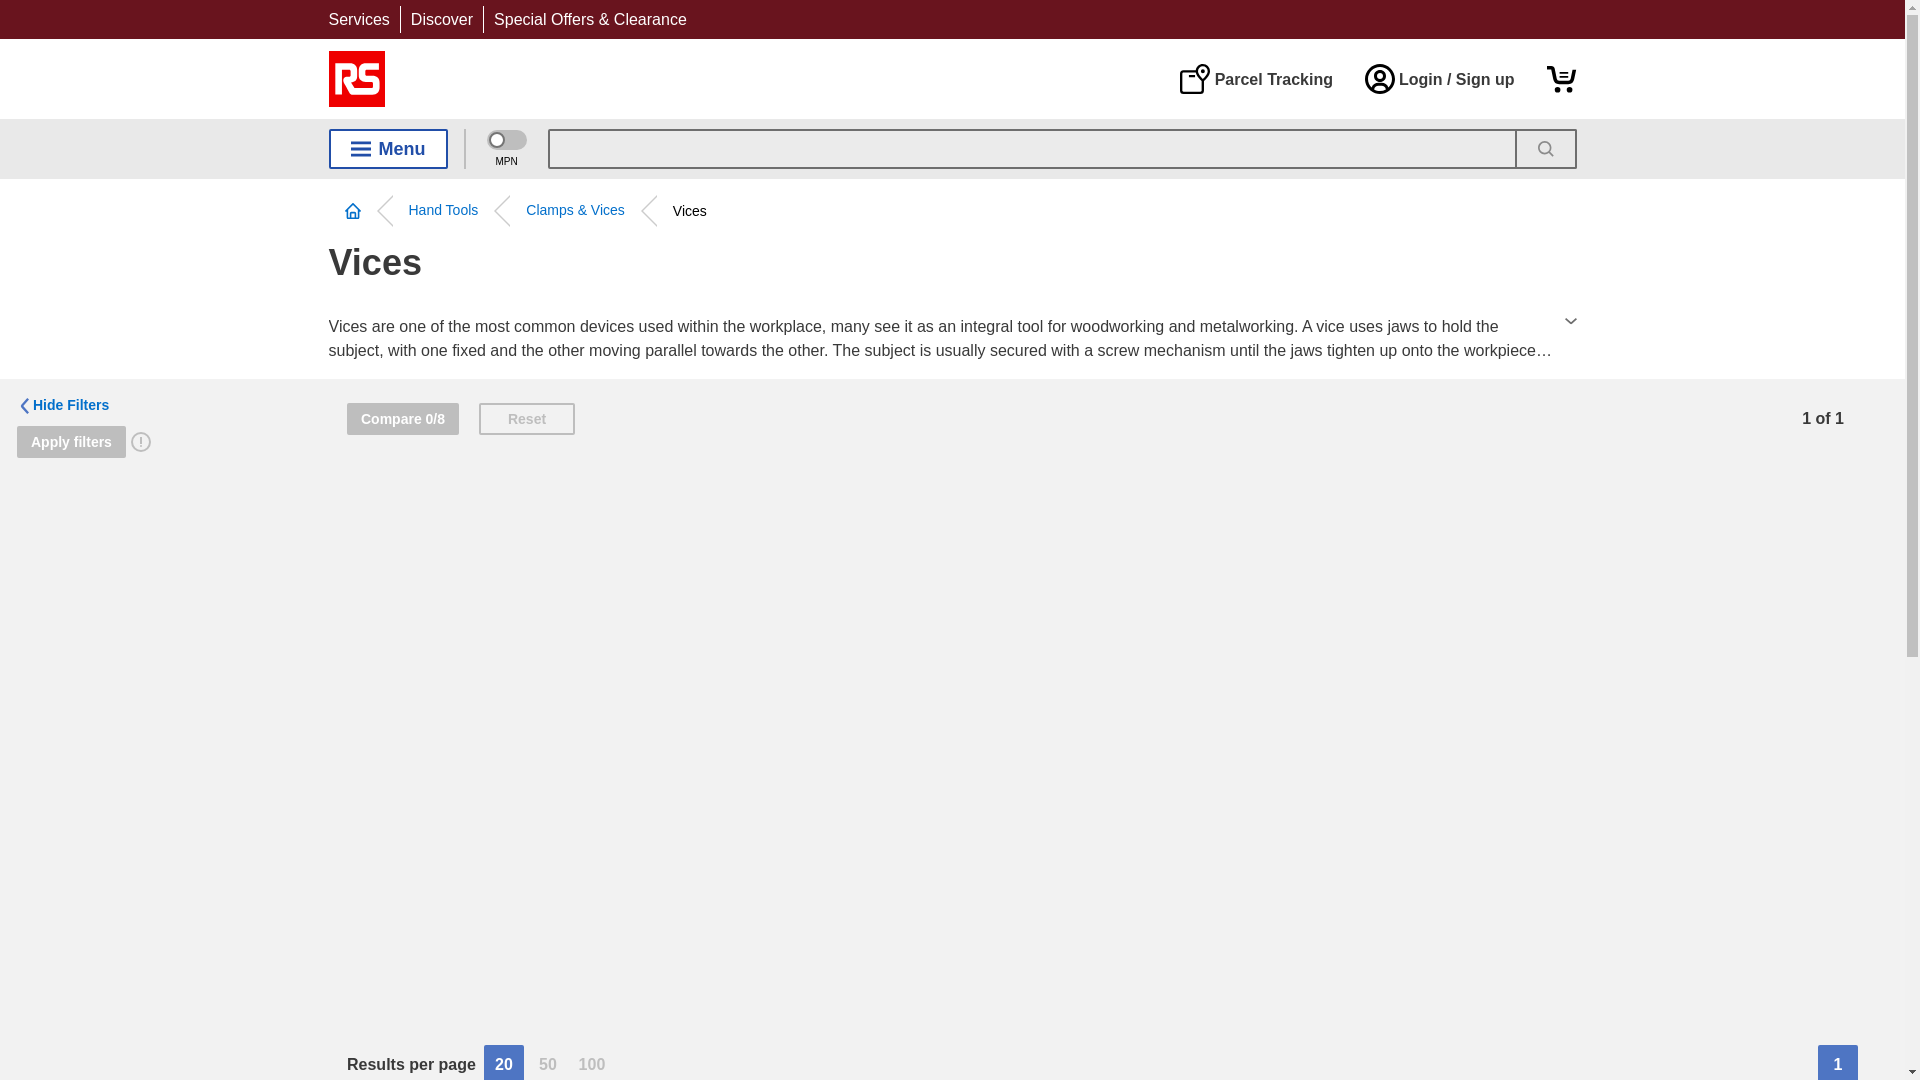  I want to click on Menu, so click(388, 148).